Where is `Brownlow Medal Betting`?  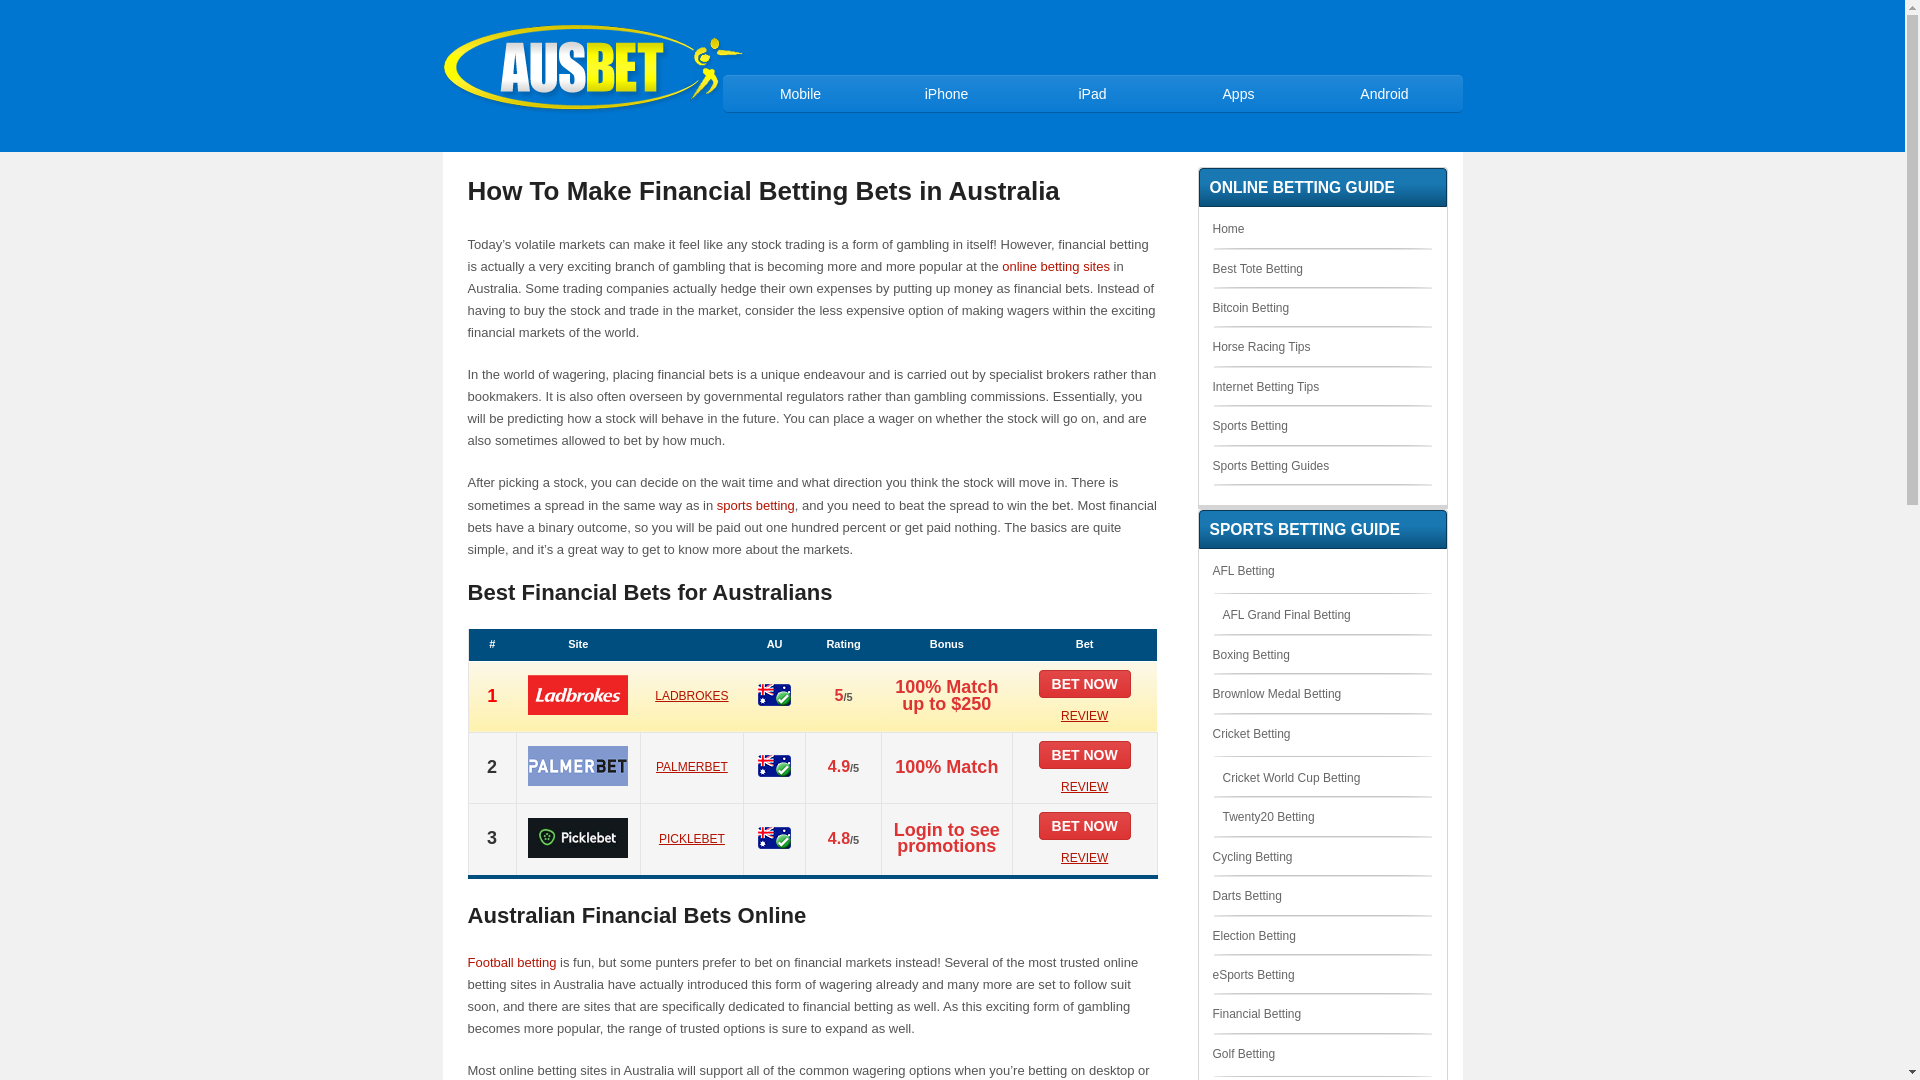 Brownlow Medal Betting is located at coordinates (1276, 694).